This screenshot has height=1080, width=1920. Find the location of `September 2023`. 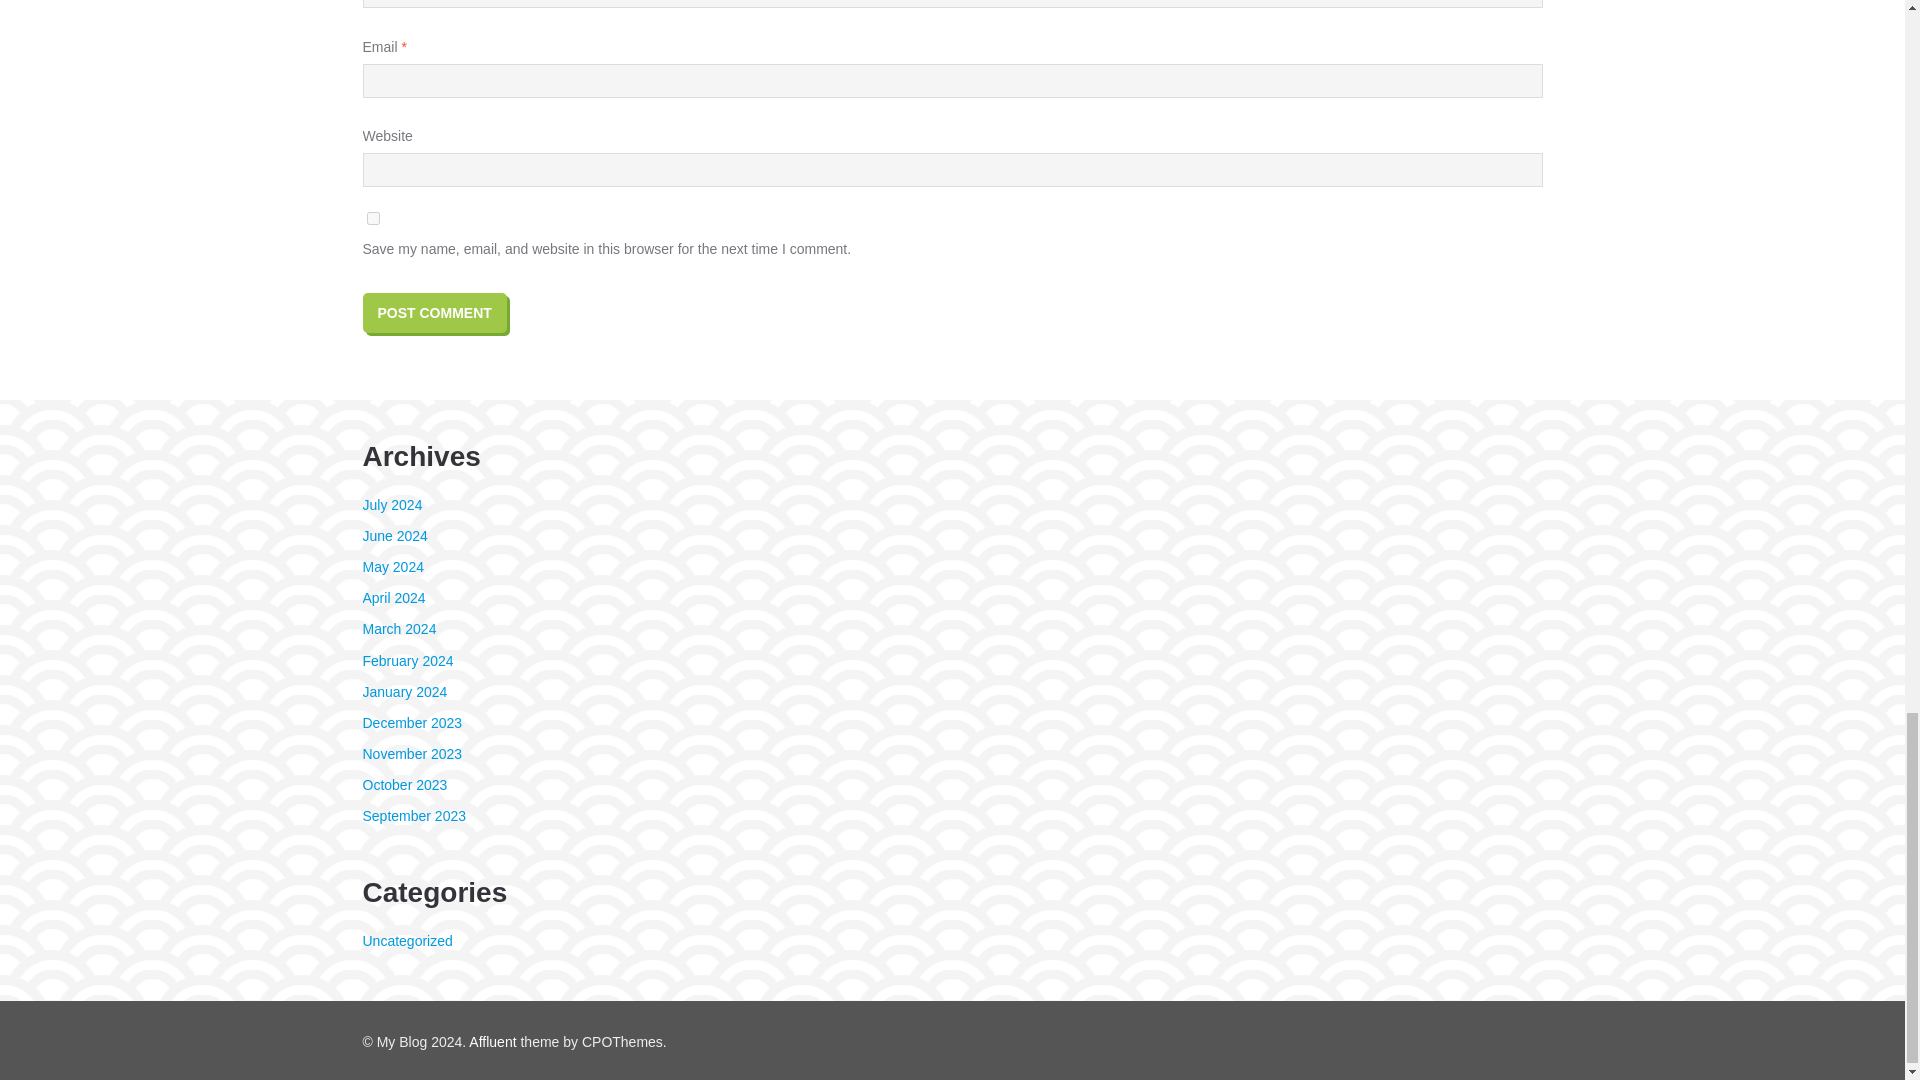

September 2023 is located at coordinates (414, 816).